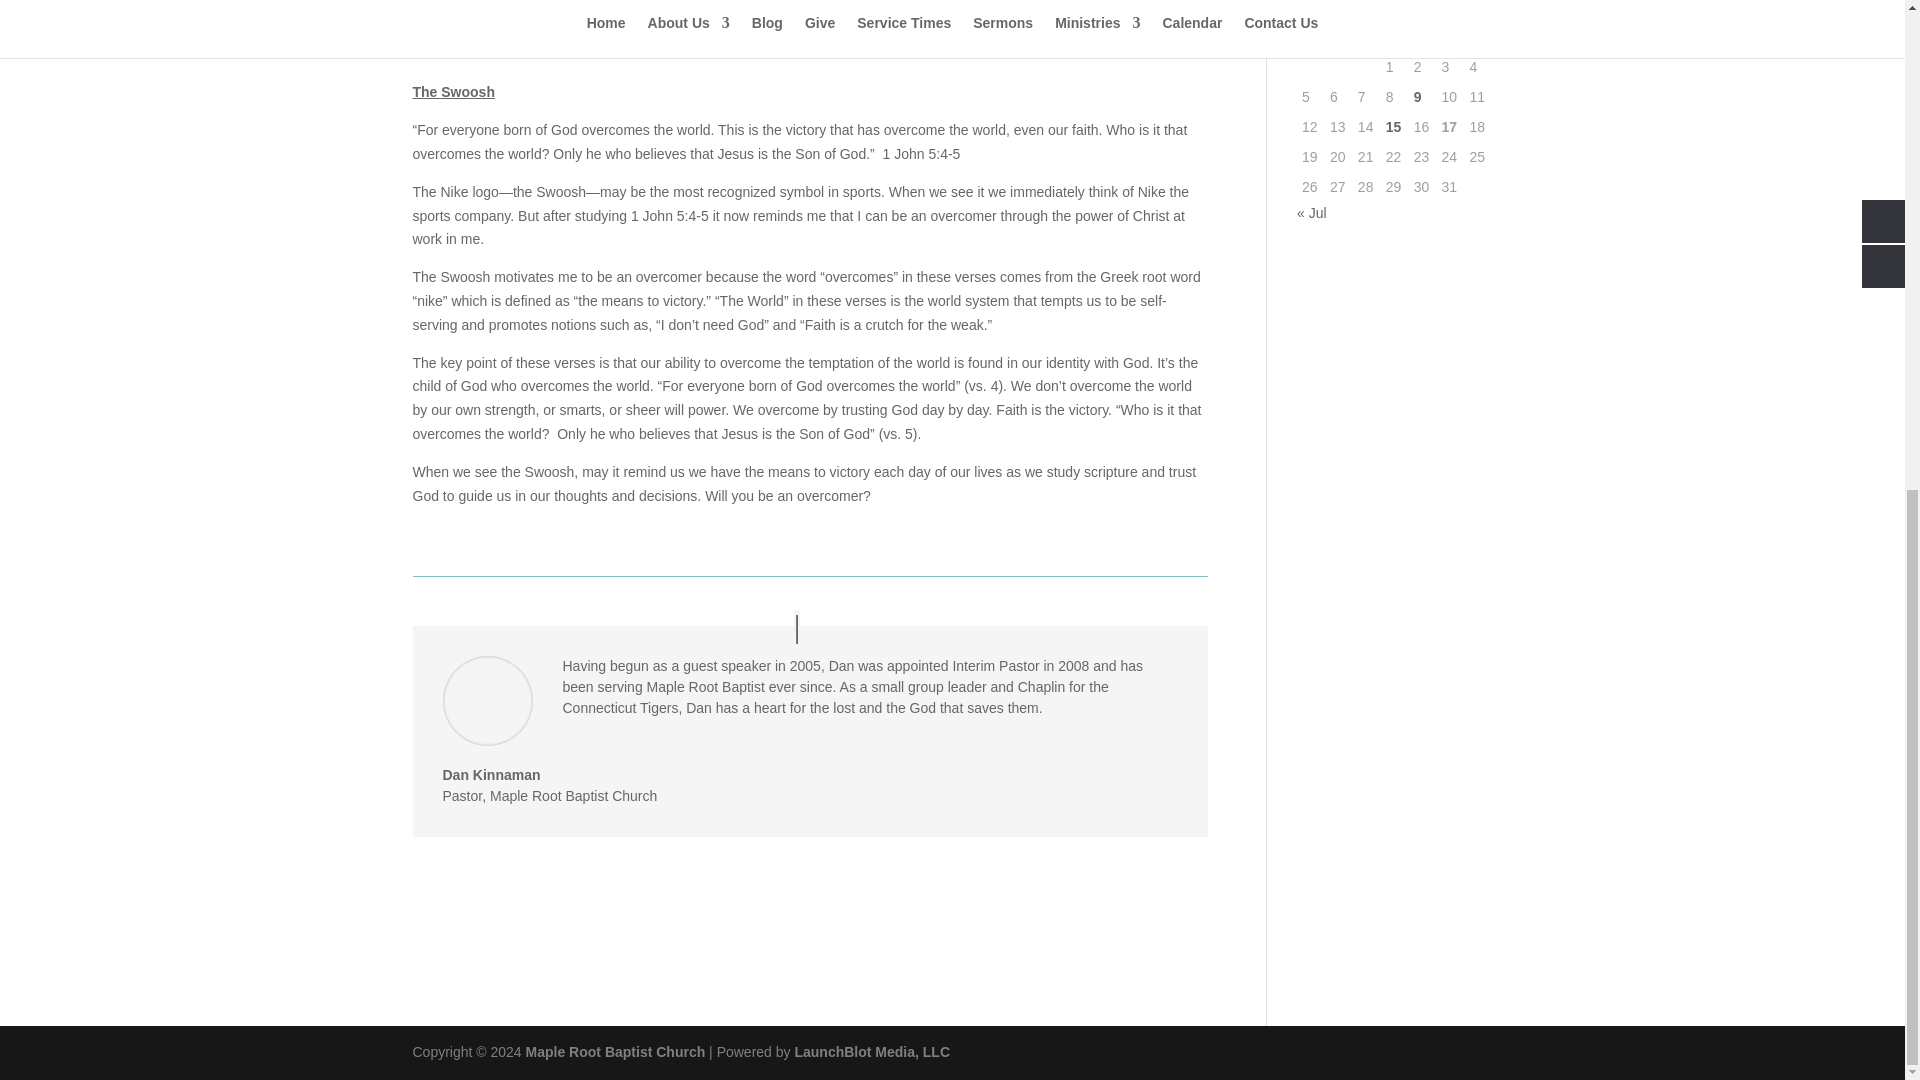  I want to click on Sunday, so click(1477, 38).